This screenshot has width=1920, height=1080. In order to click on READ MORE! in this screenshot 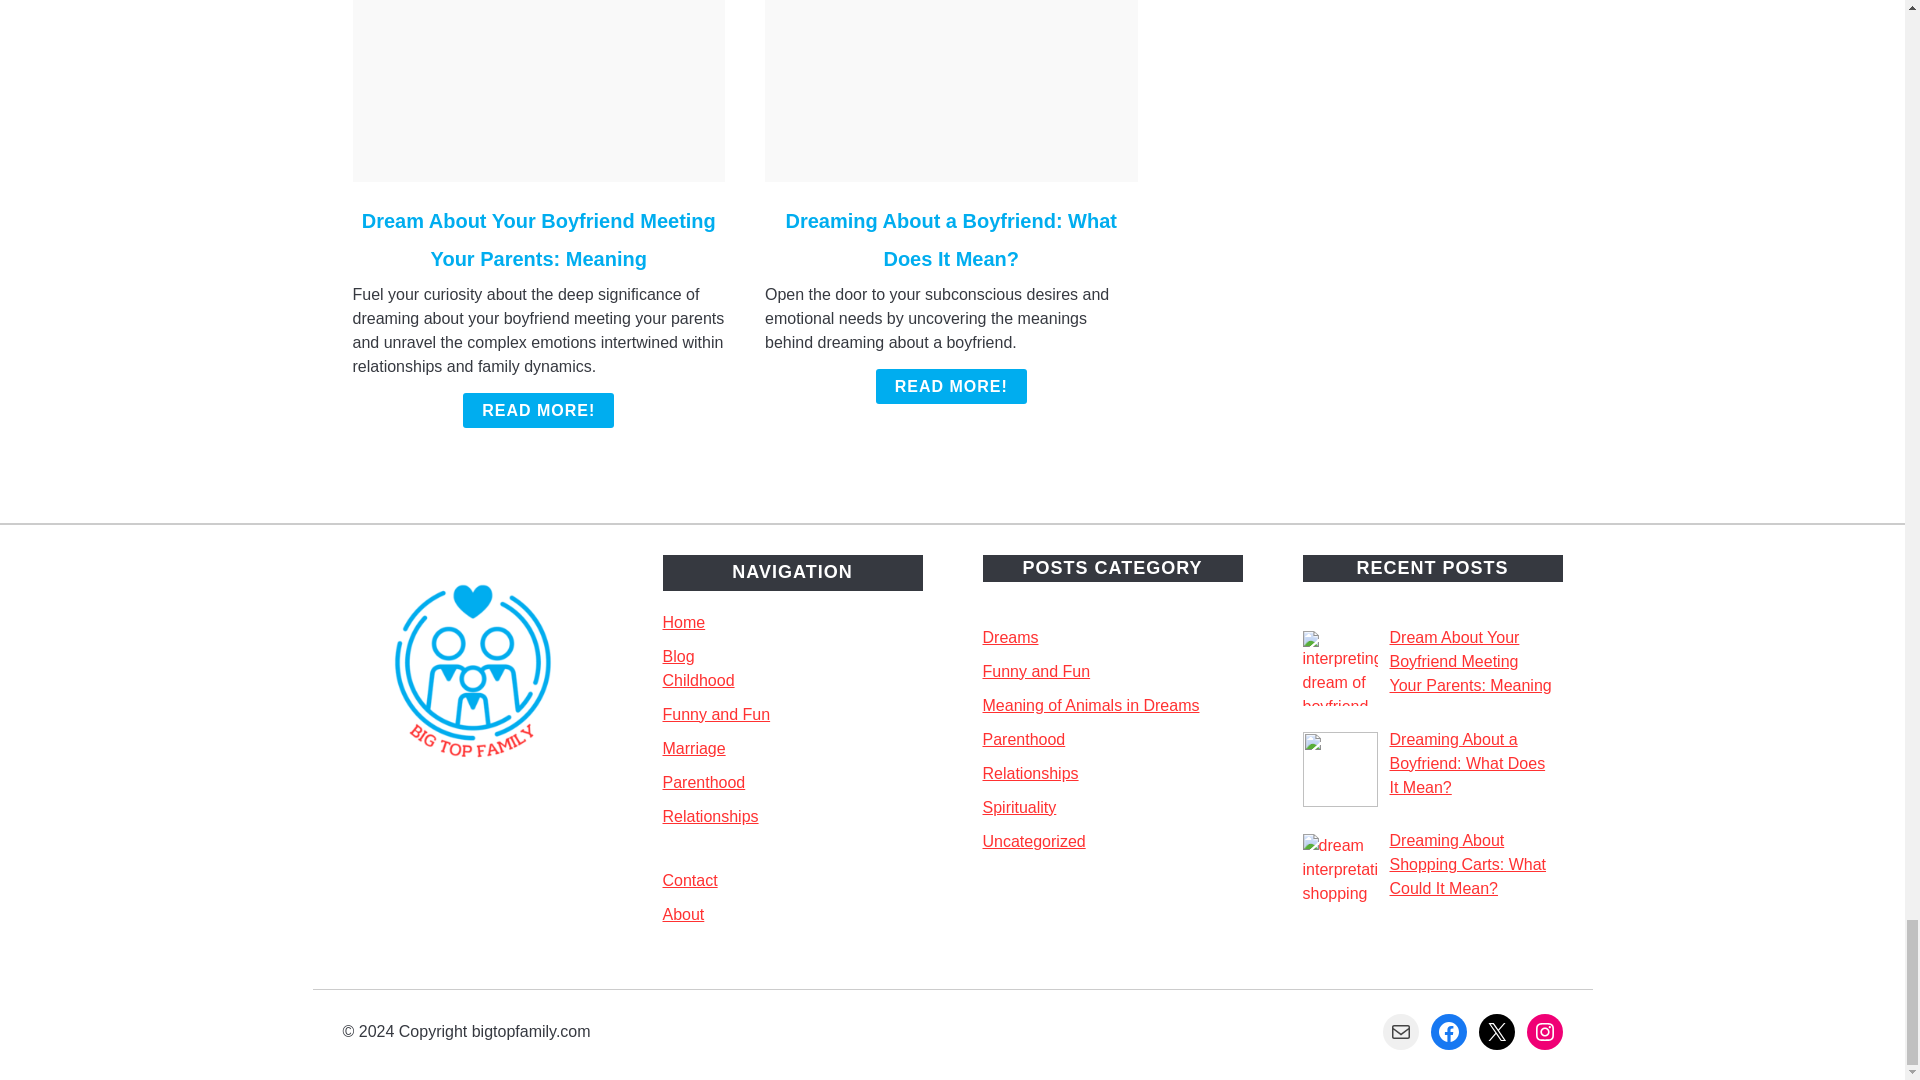, I will do `click(538, 410)`.